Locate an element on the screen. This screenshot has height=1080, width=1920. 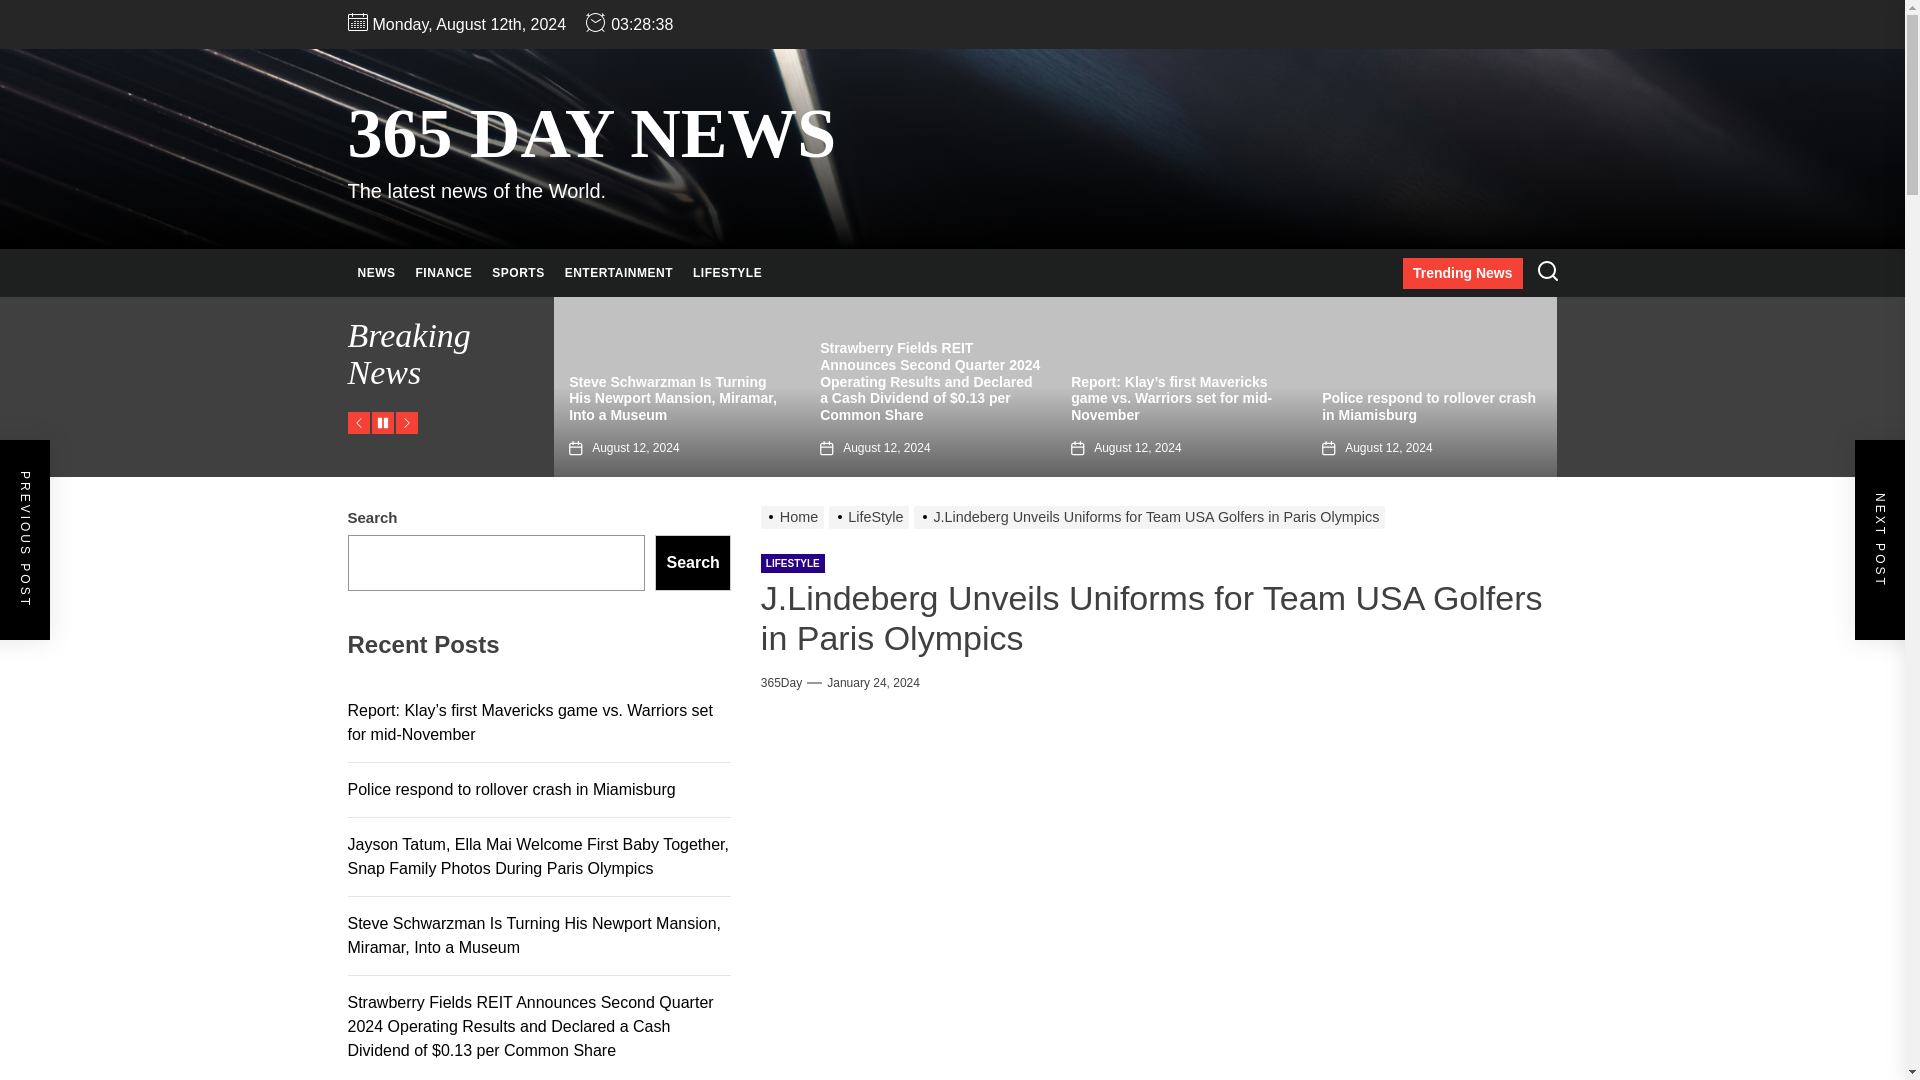
LIFESTYLE is located at coordinates (727, 273).